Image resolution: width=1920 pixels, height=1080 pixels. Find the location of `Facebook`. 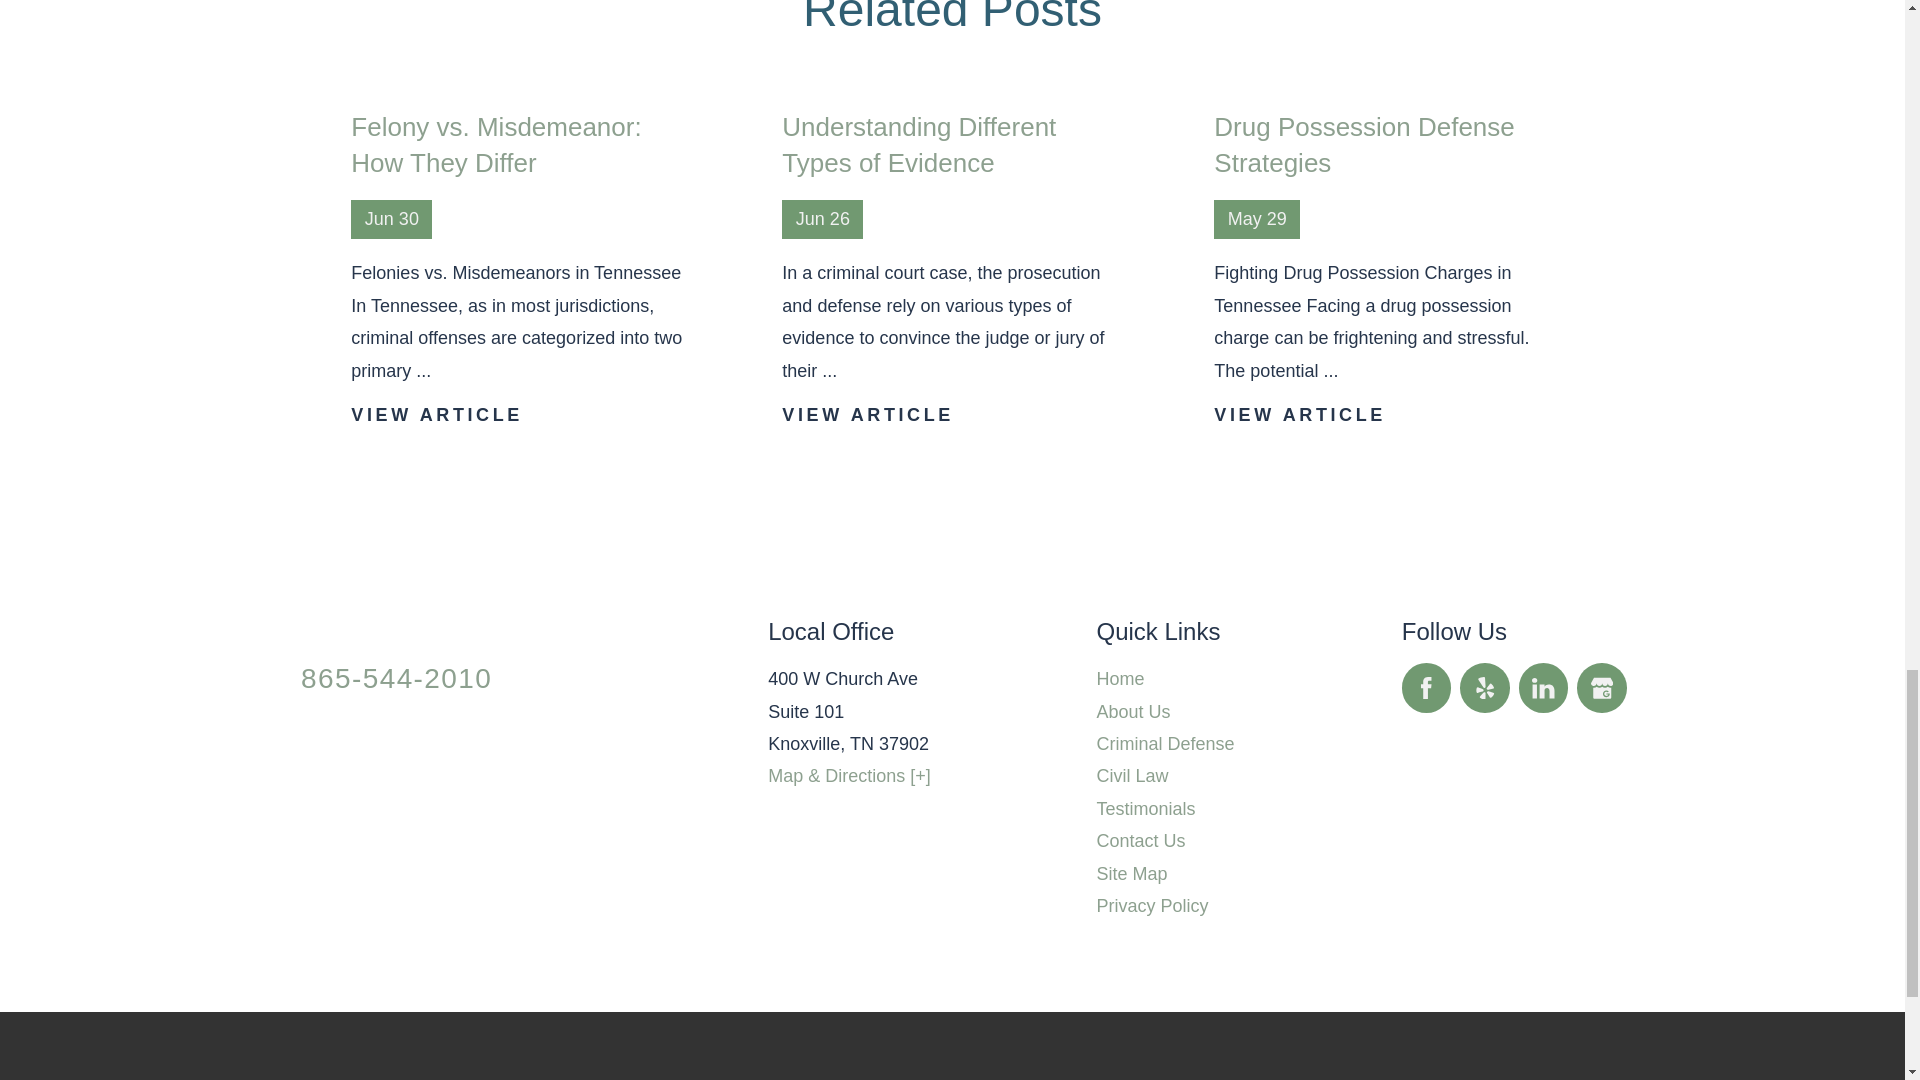

Facebook is located at coordinates (1426, 688).